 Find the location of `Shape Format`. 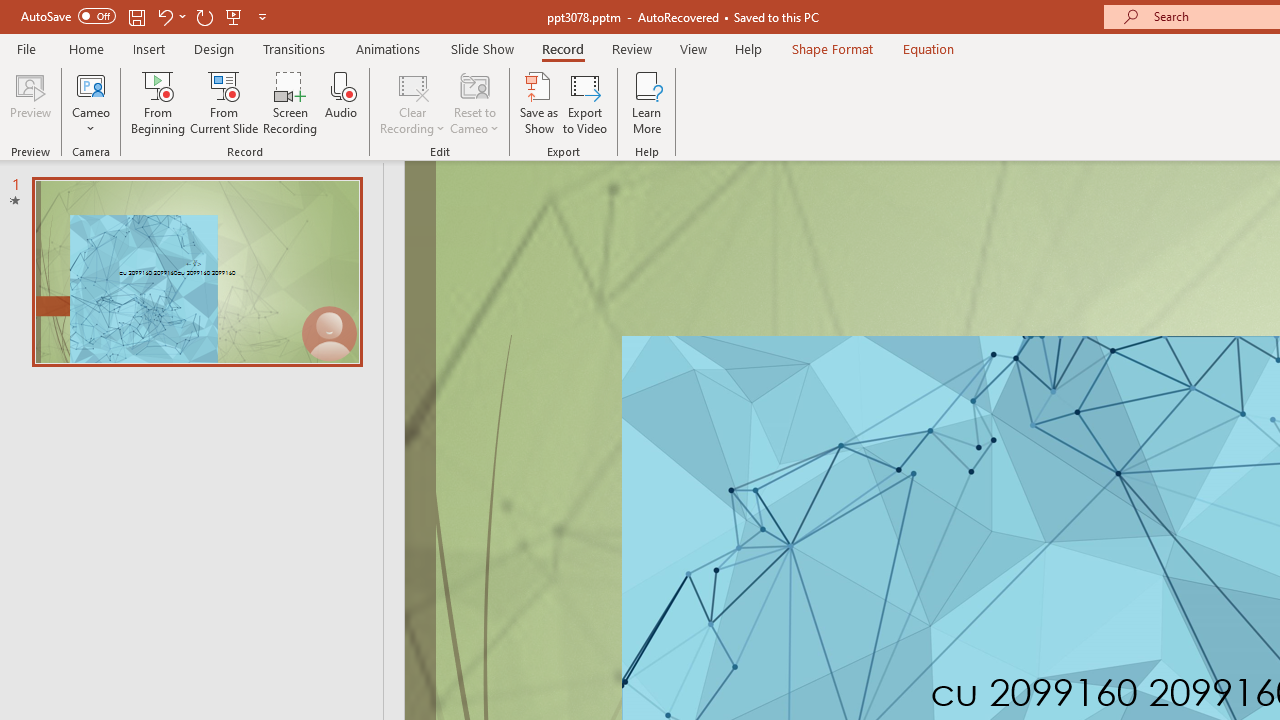

Shape Format is located at coordinates (832, 48).